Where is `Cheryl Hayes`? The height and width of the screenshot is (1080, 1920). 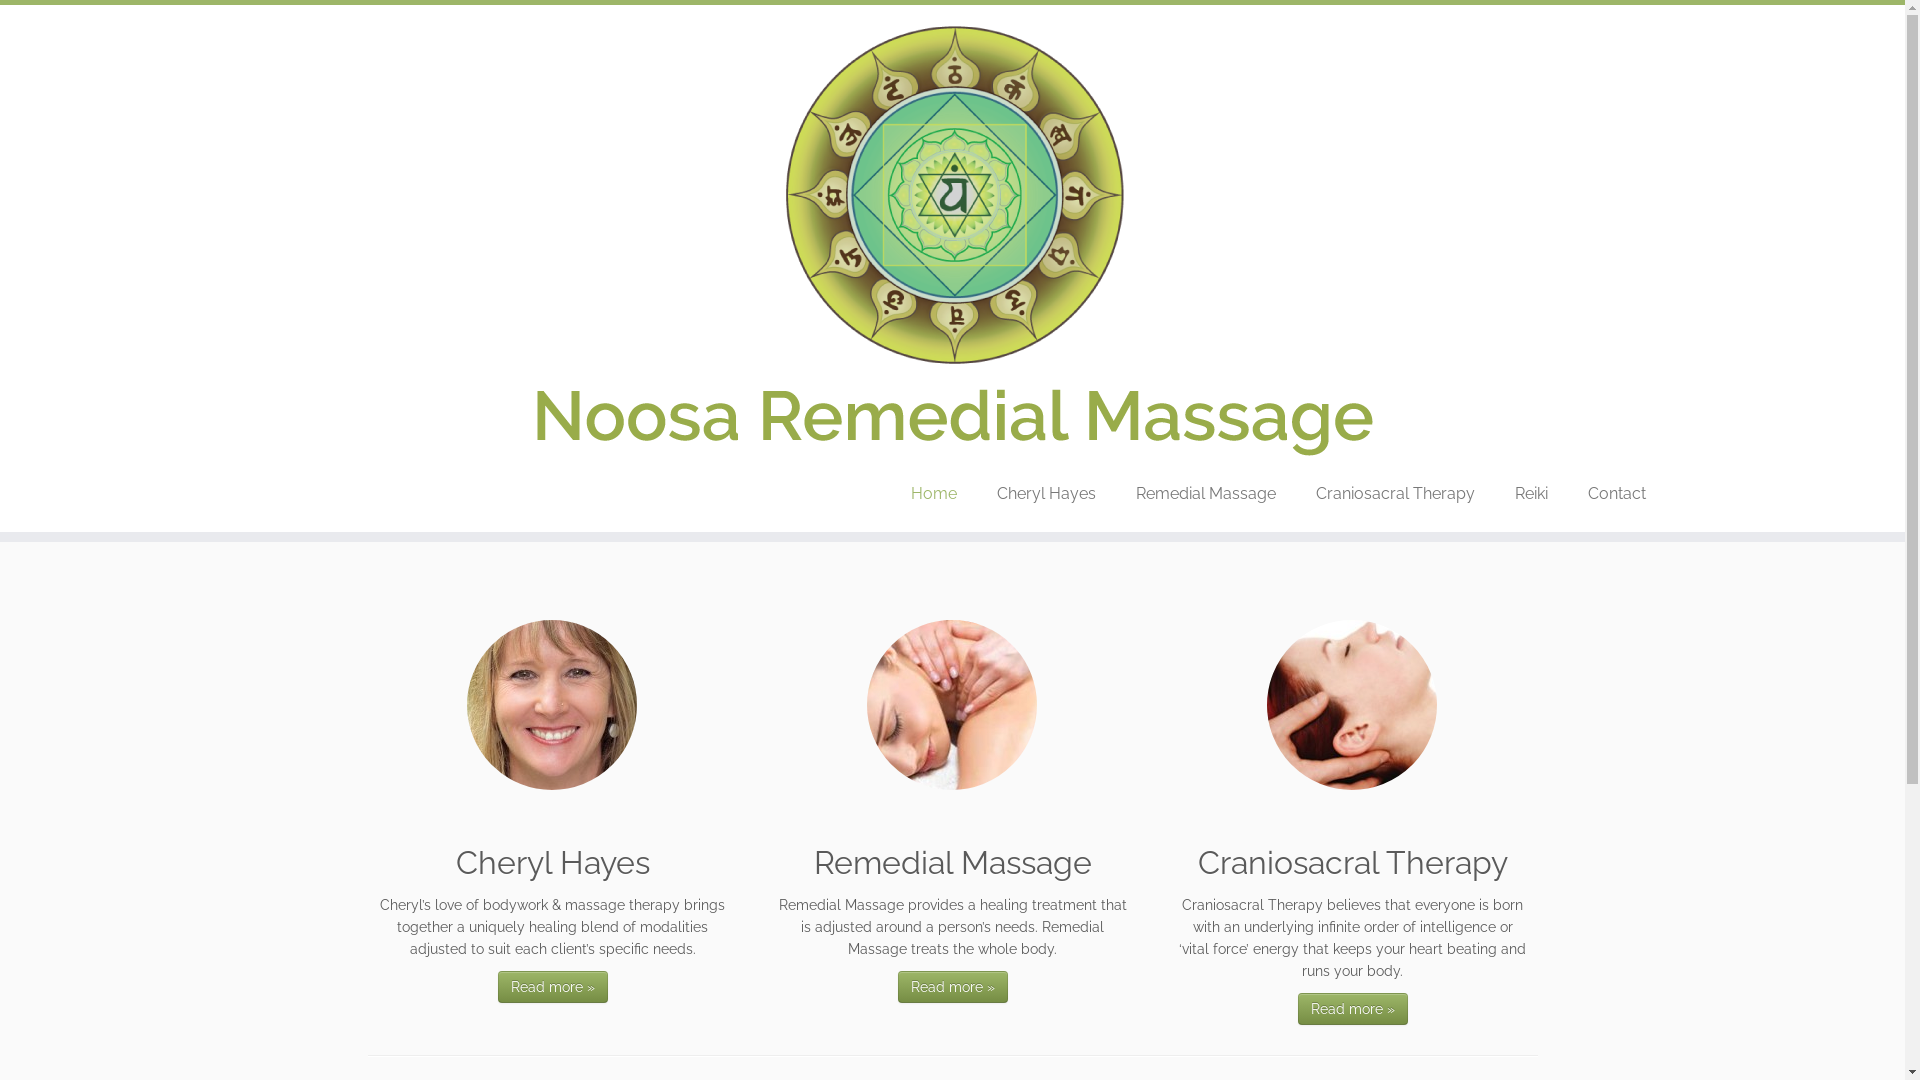
Cheryl Hayes is located at coordinates (552, 704).